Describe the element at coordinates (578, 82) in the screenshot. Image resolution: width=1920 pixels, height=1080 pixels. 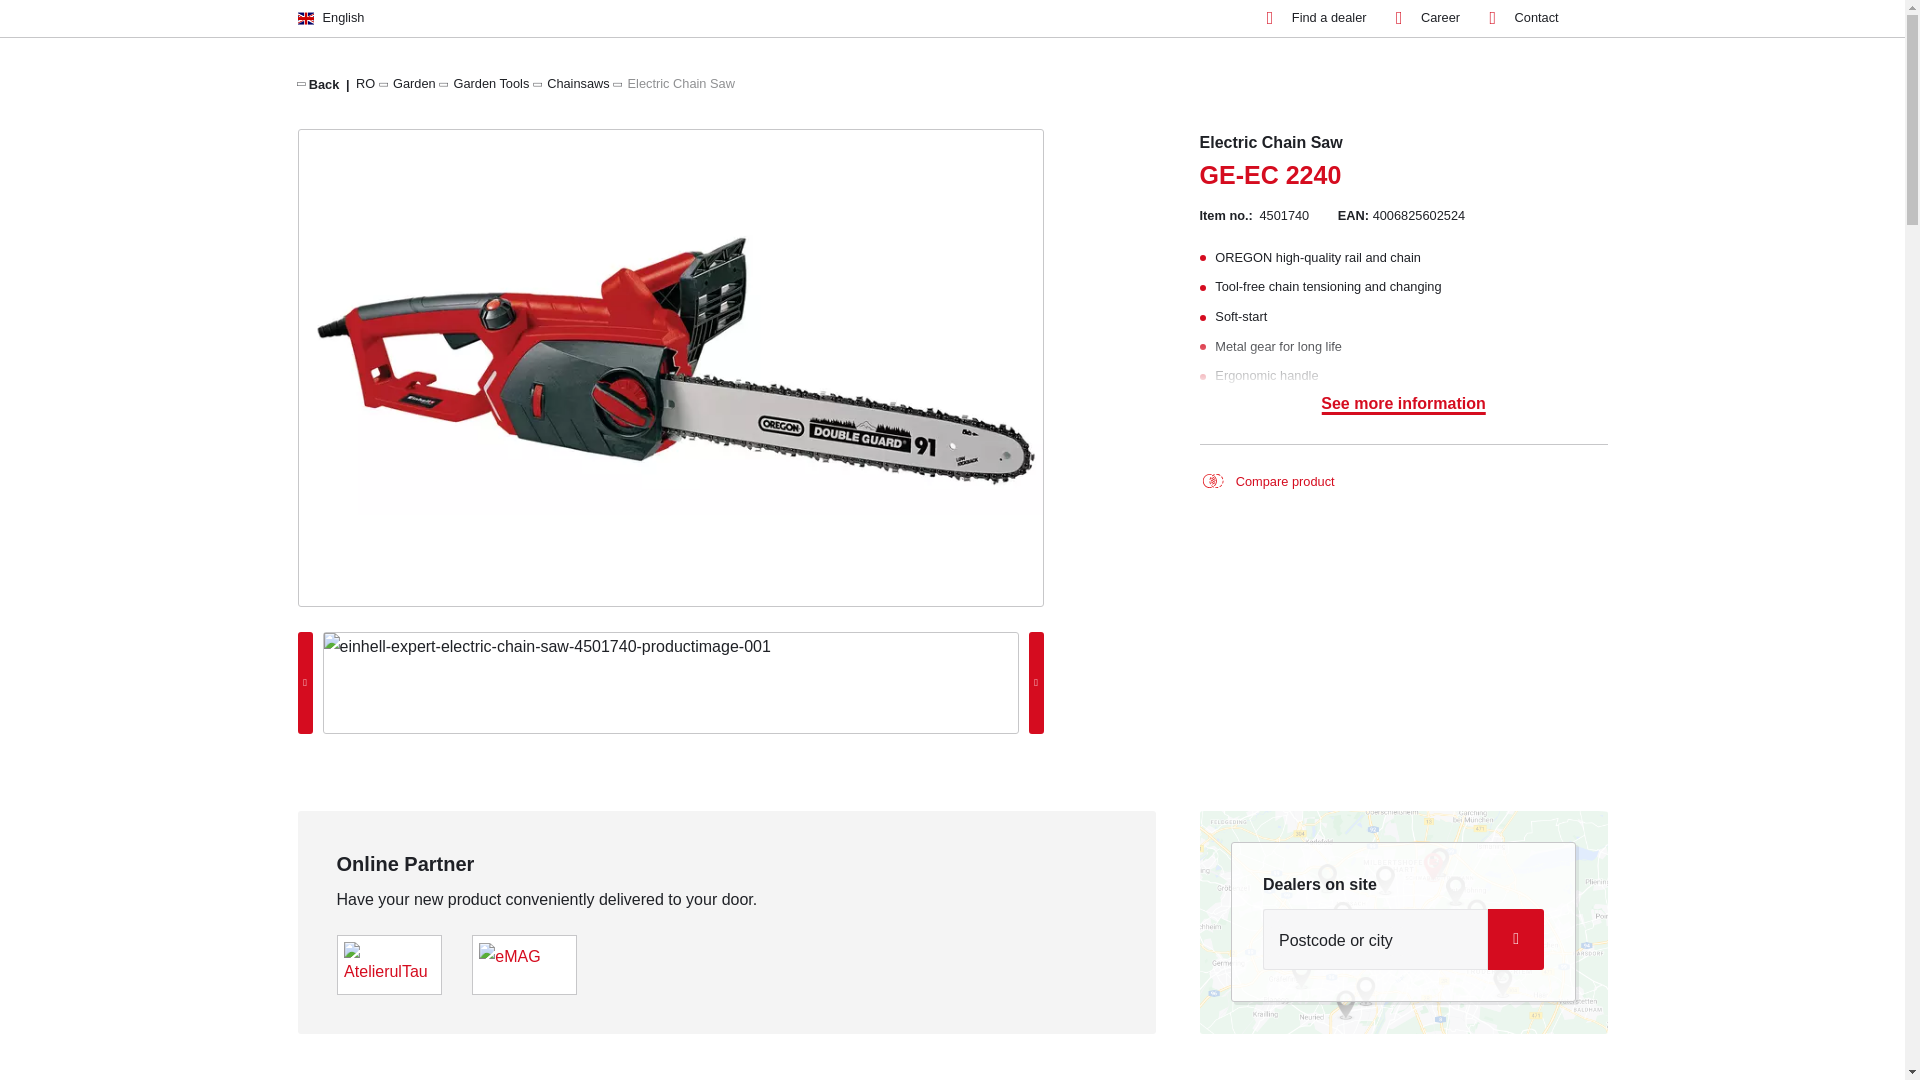
I see `Chainsaws` at that location.